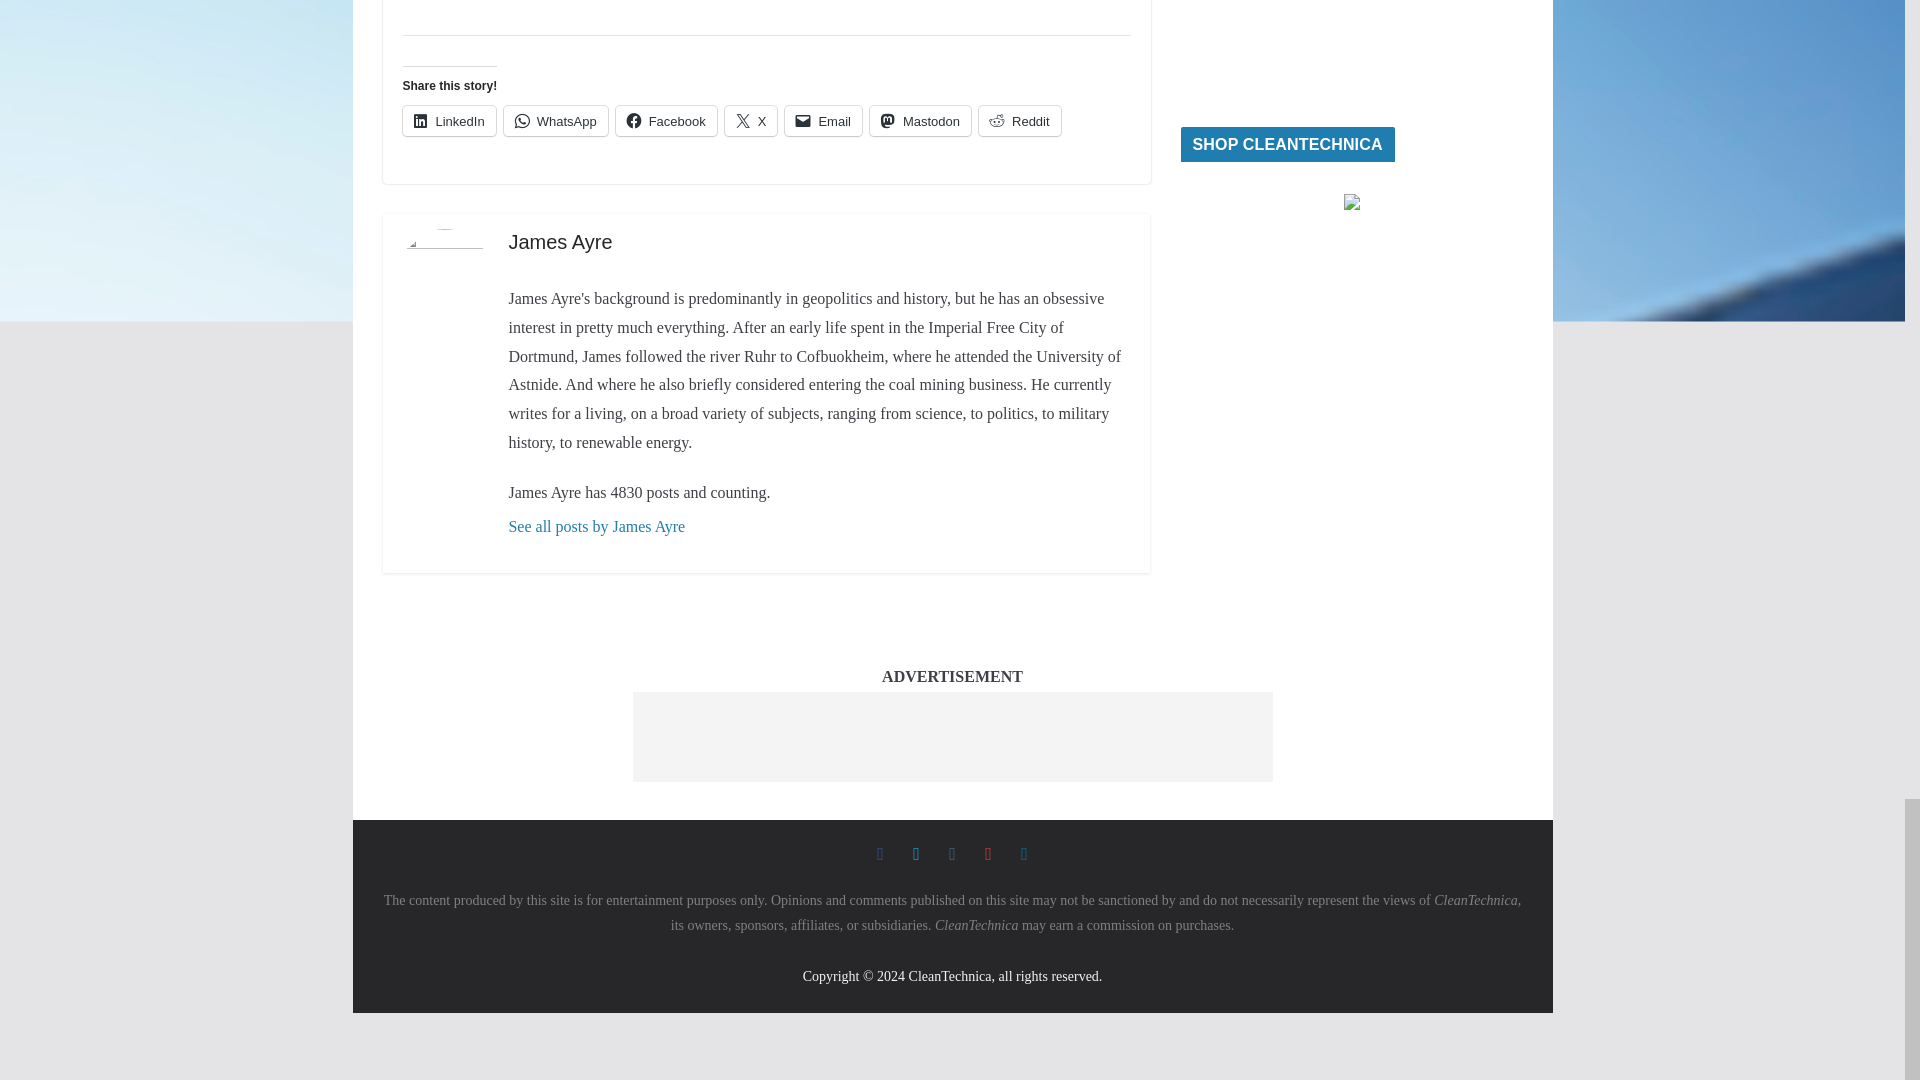 This screenshot has height=1080, width=1920. Describe the element at coordinates (751, 120) in the screenshot. I see `Click to share on X` at that location.